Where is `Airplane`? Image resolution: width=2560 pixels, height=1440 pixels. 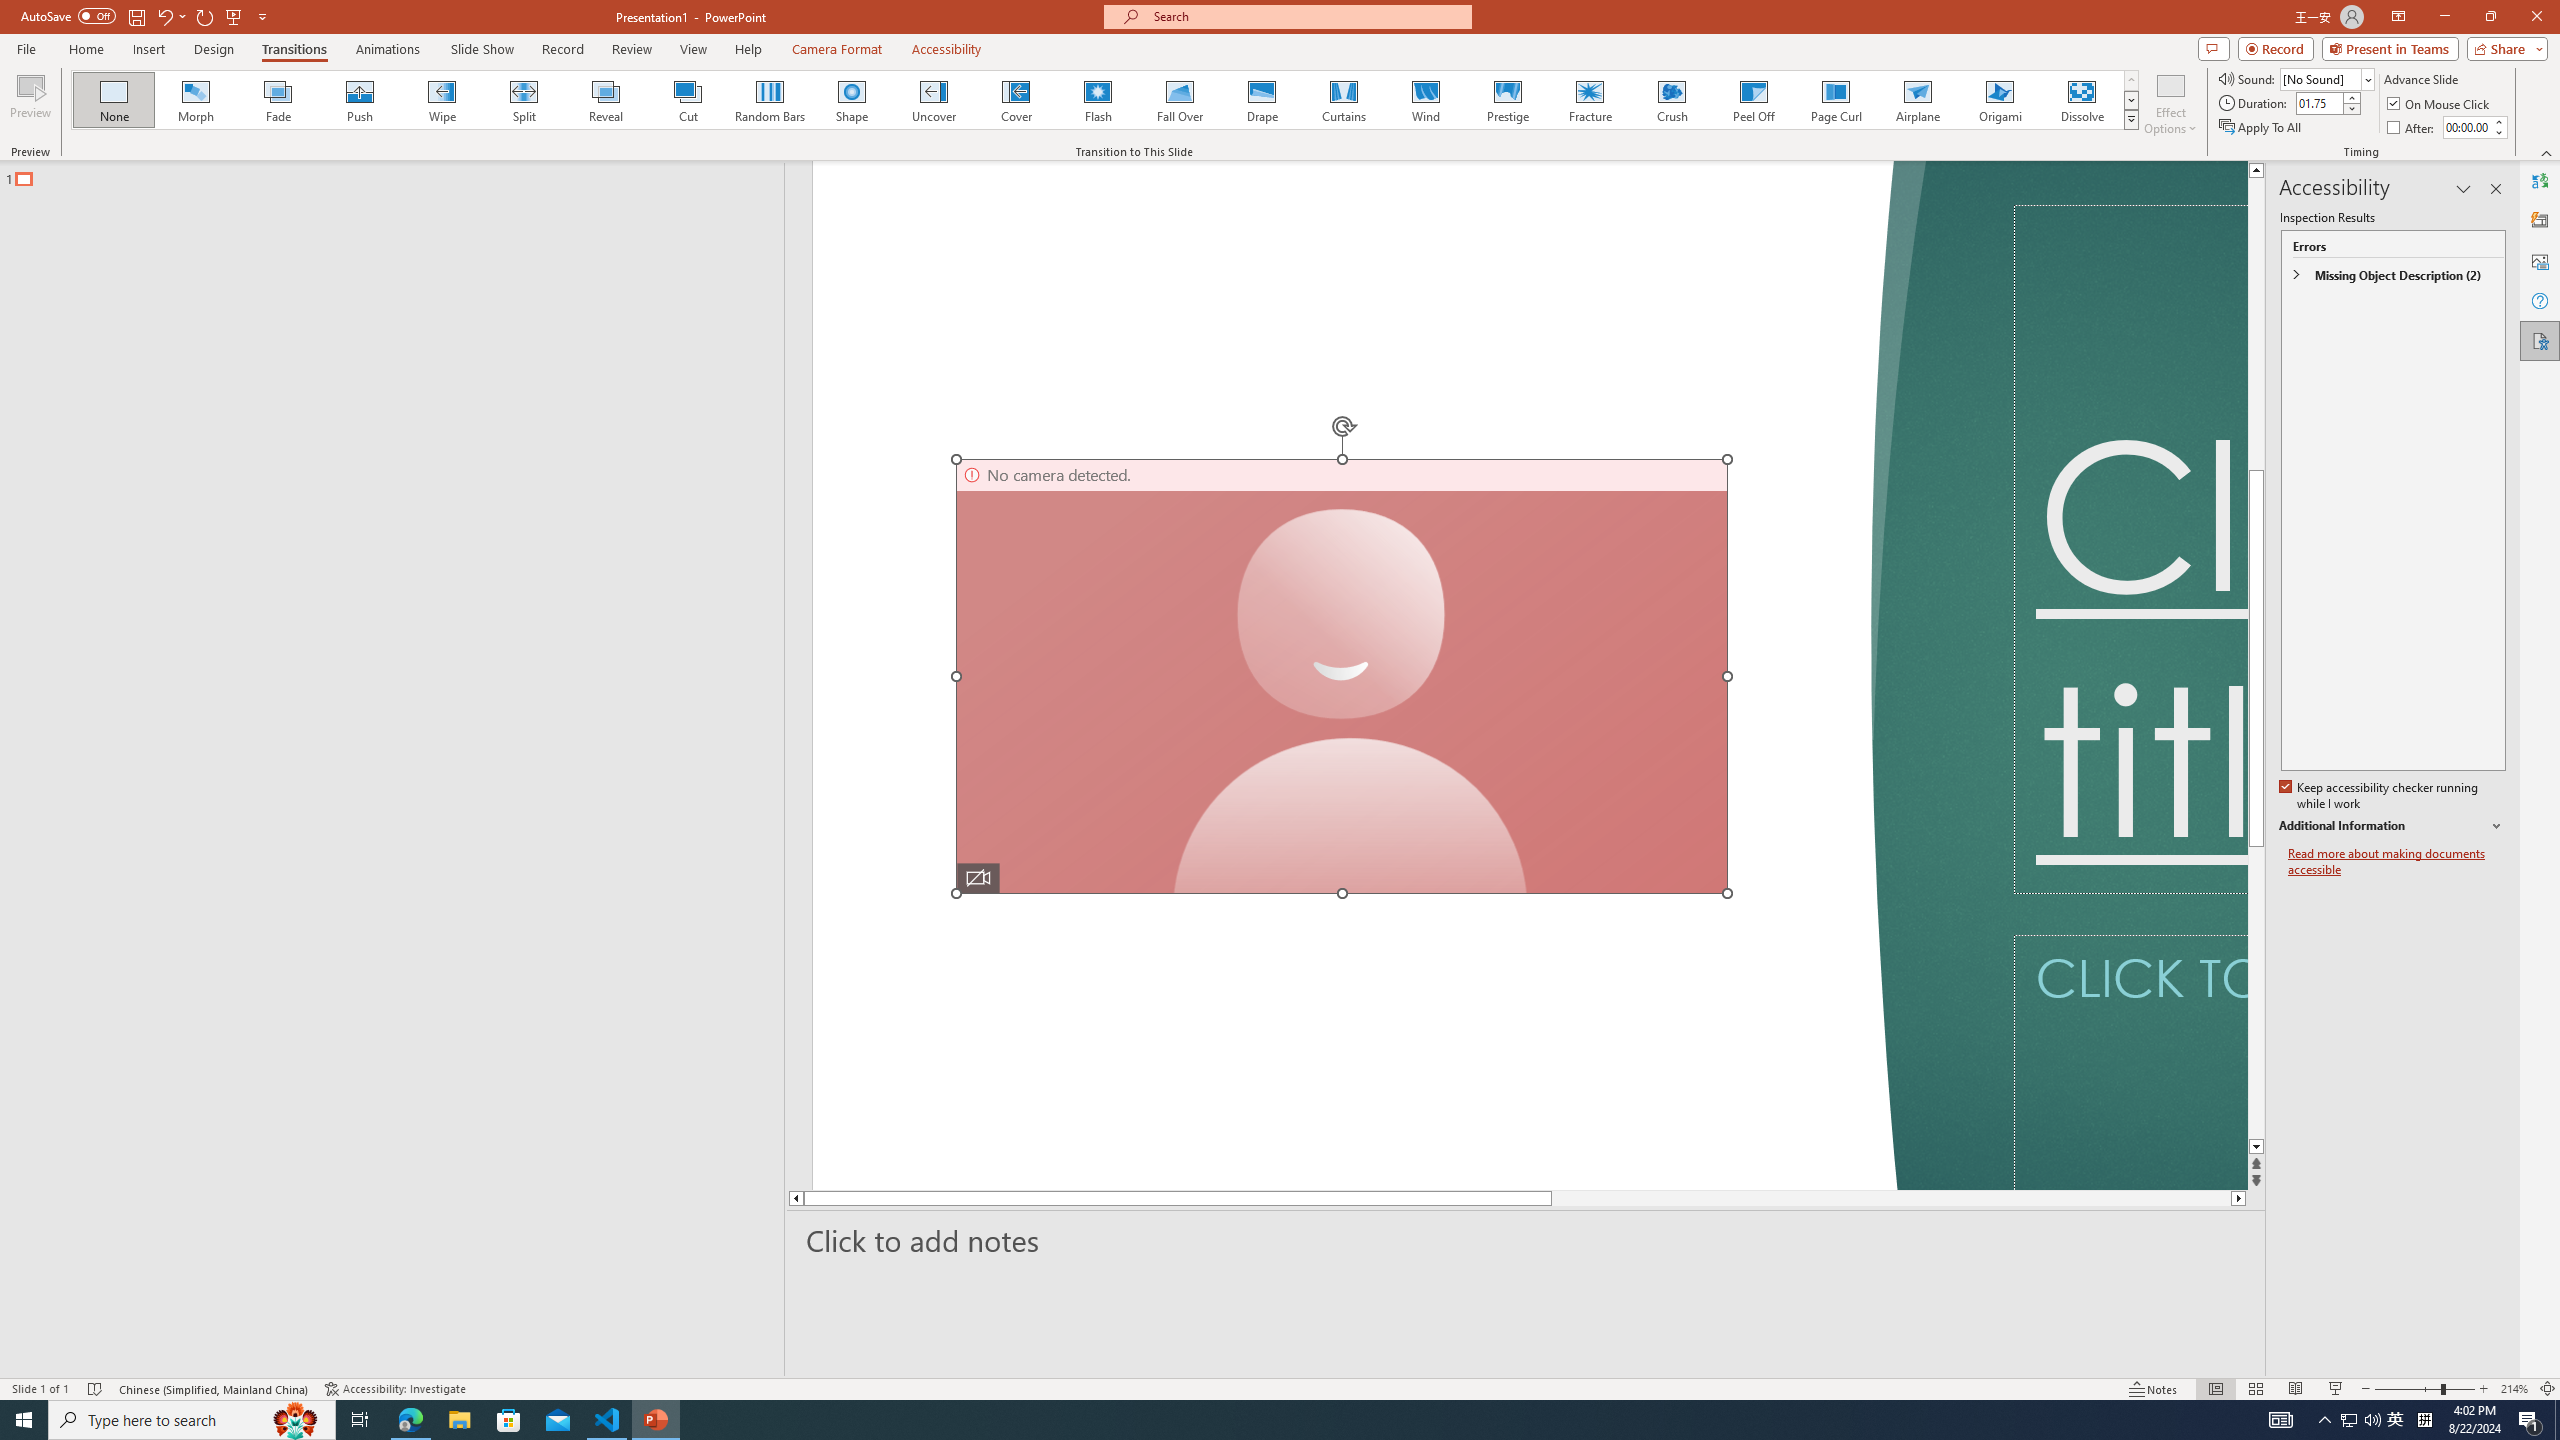
Airplane is located at coordinates (1917, 100).